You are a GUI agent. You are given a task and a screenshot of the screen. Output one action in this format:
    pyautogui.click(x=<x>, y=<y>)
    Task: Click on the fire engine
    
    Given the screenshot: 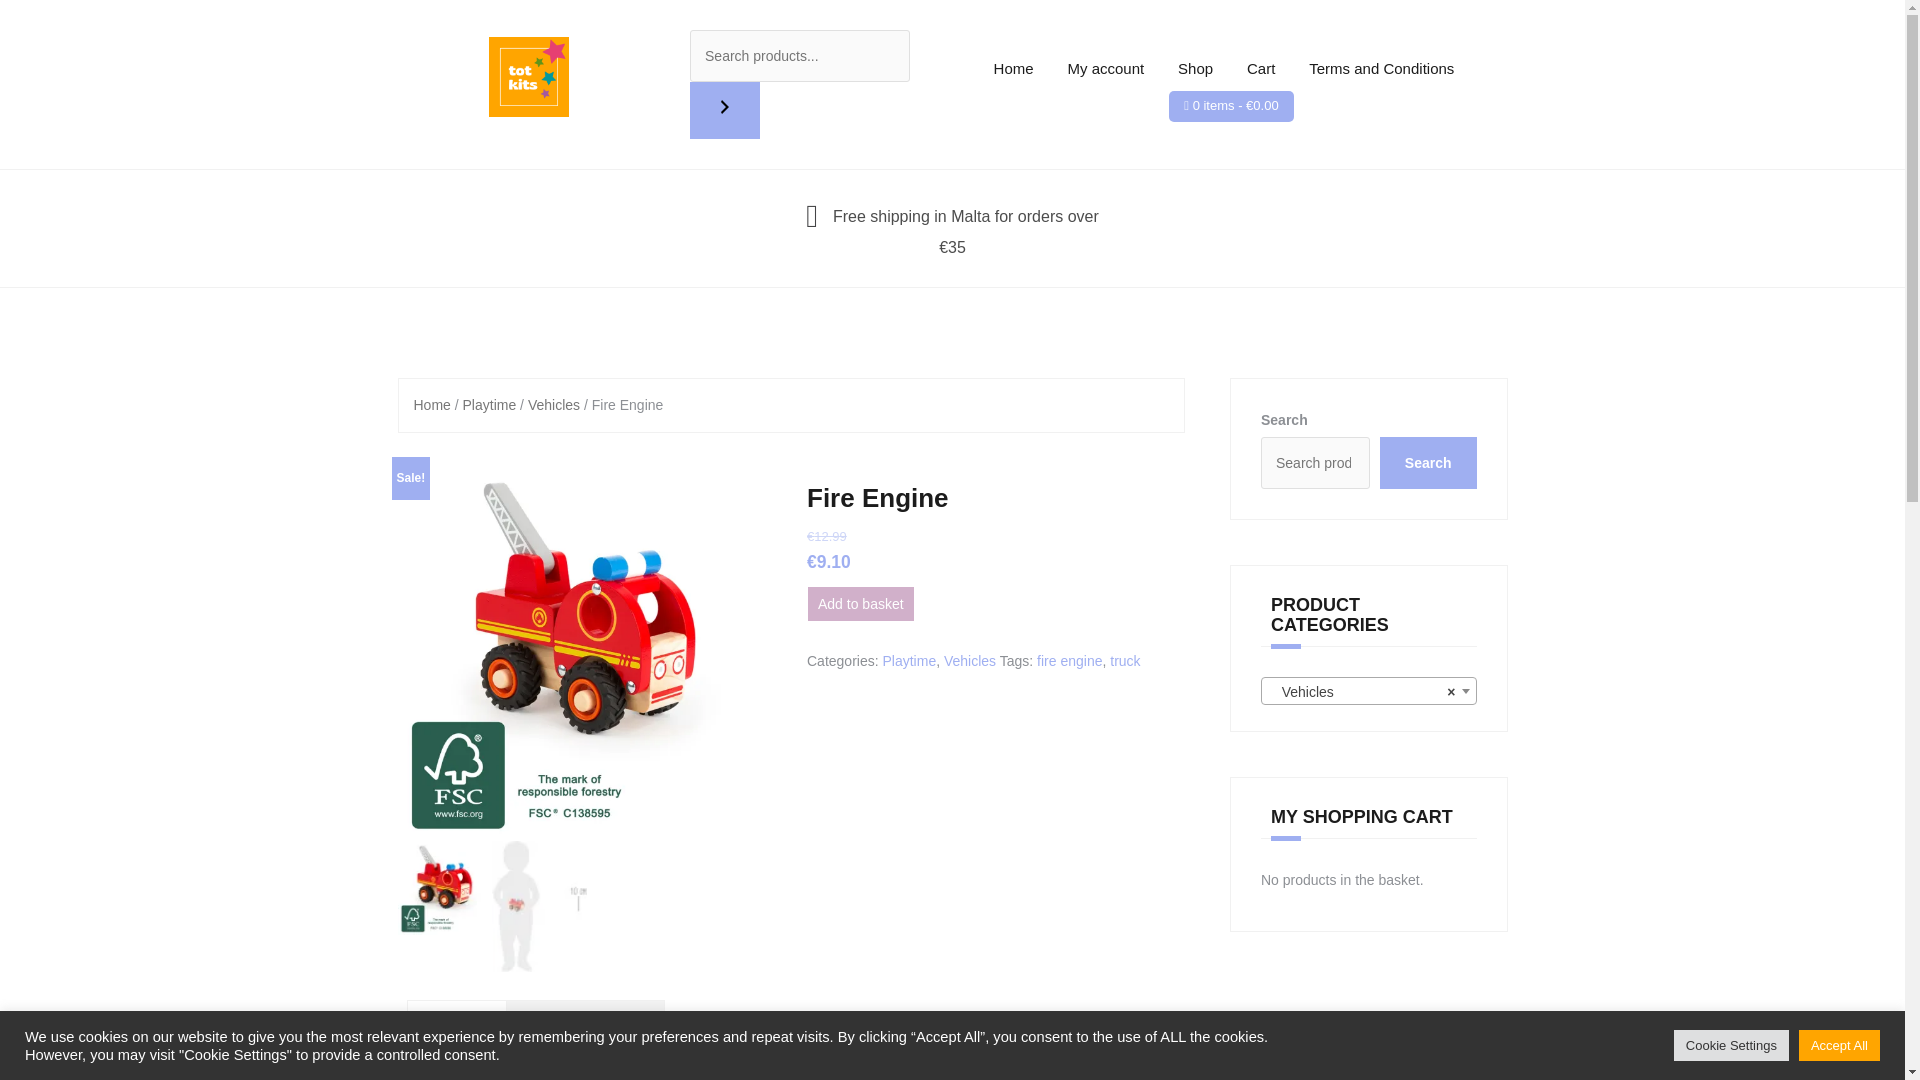 What is the action you would take?
    pyautogui.click(x=1069, y=660)
    